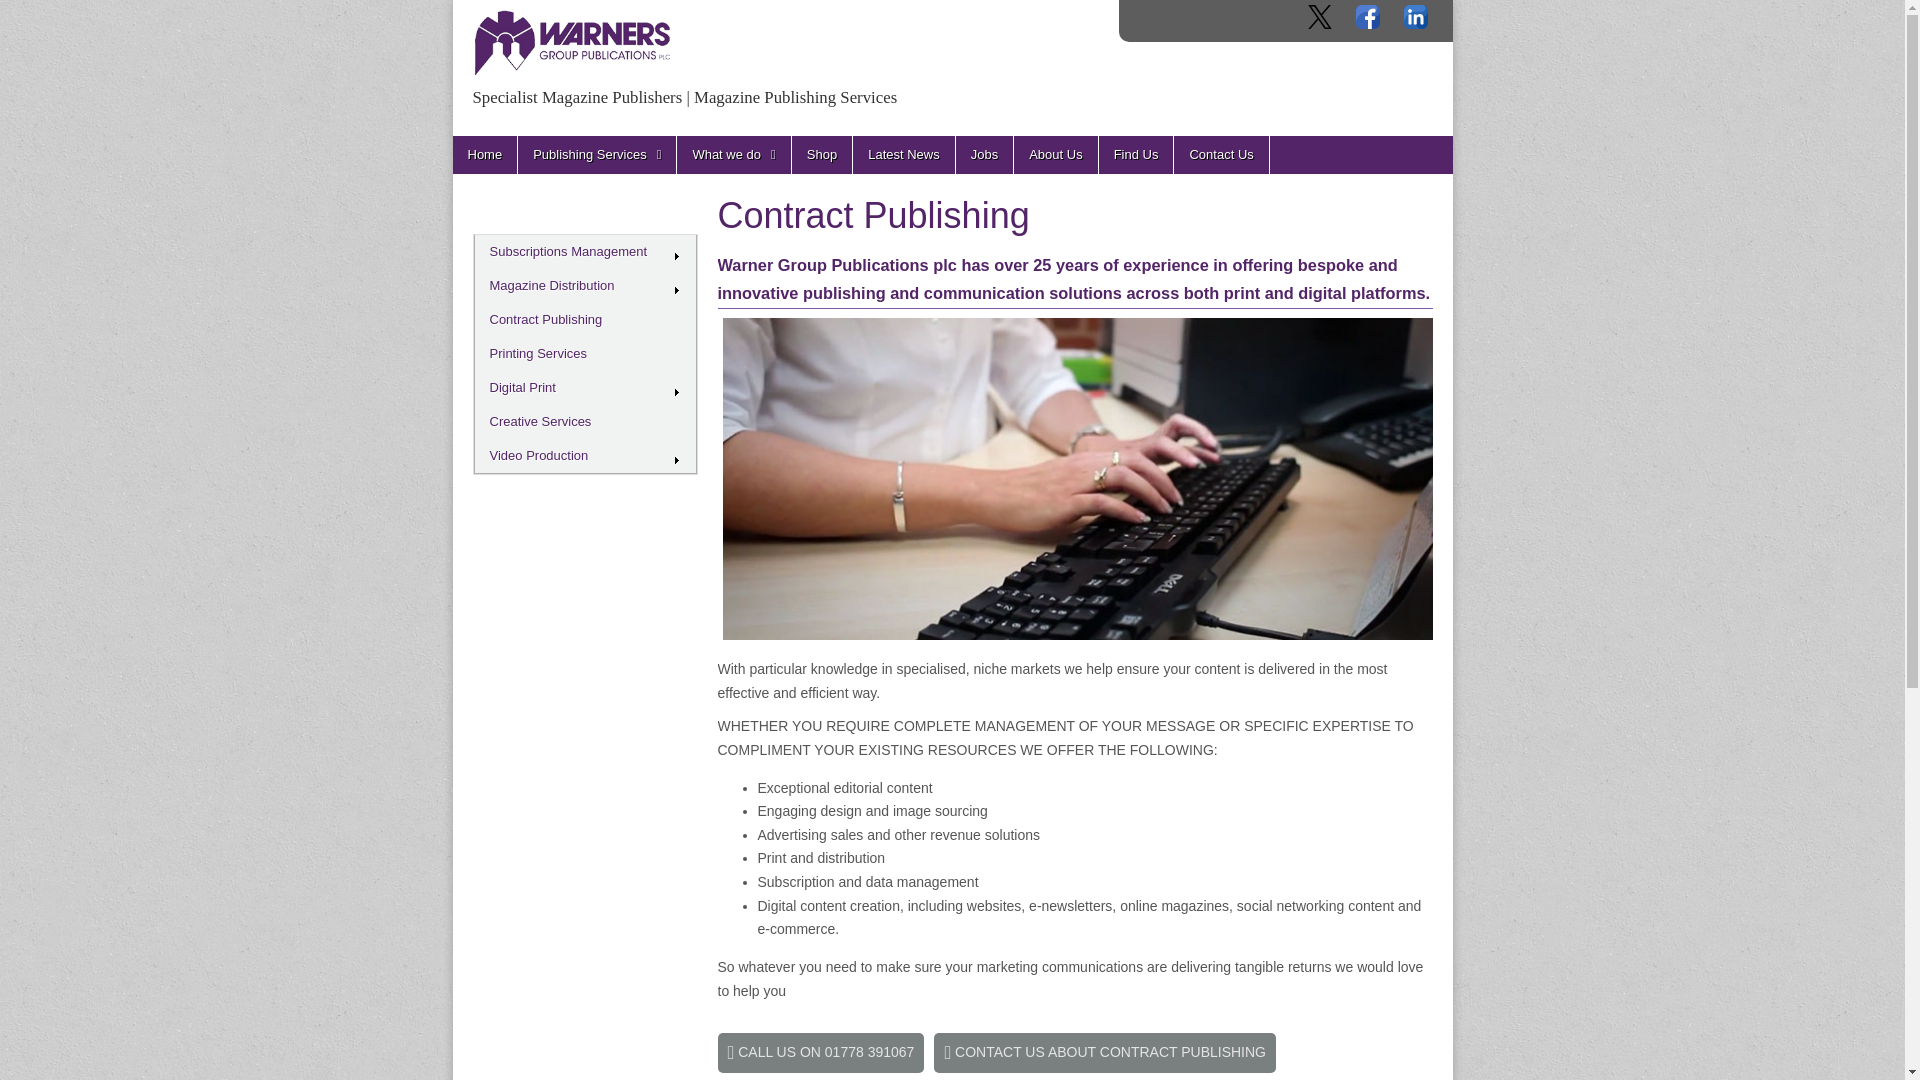 This screenshot has width=1920, height=1080. What do you see at coordinates (585, 252) in the screenshot?
I see `Subscriptions Management` at bounding box center [585, 252].